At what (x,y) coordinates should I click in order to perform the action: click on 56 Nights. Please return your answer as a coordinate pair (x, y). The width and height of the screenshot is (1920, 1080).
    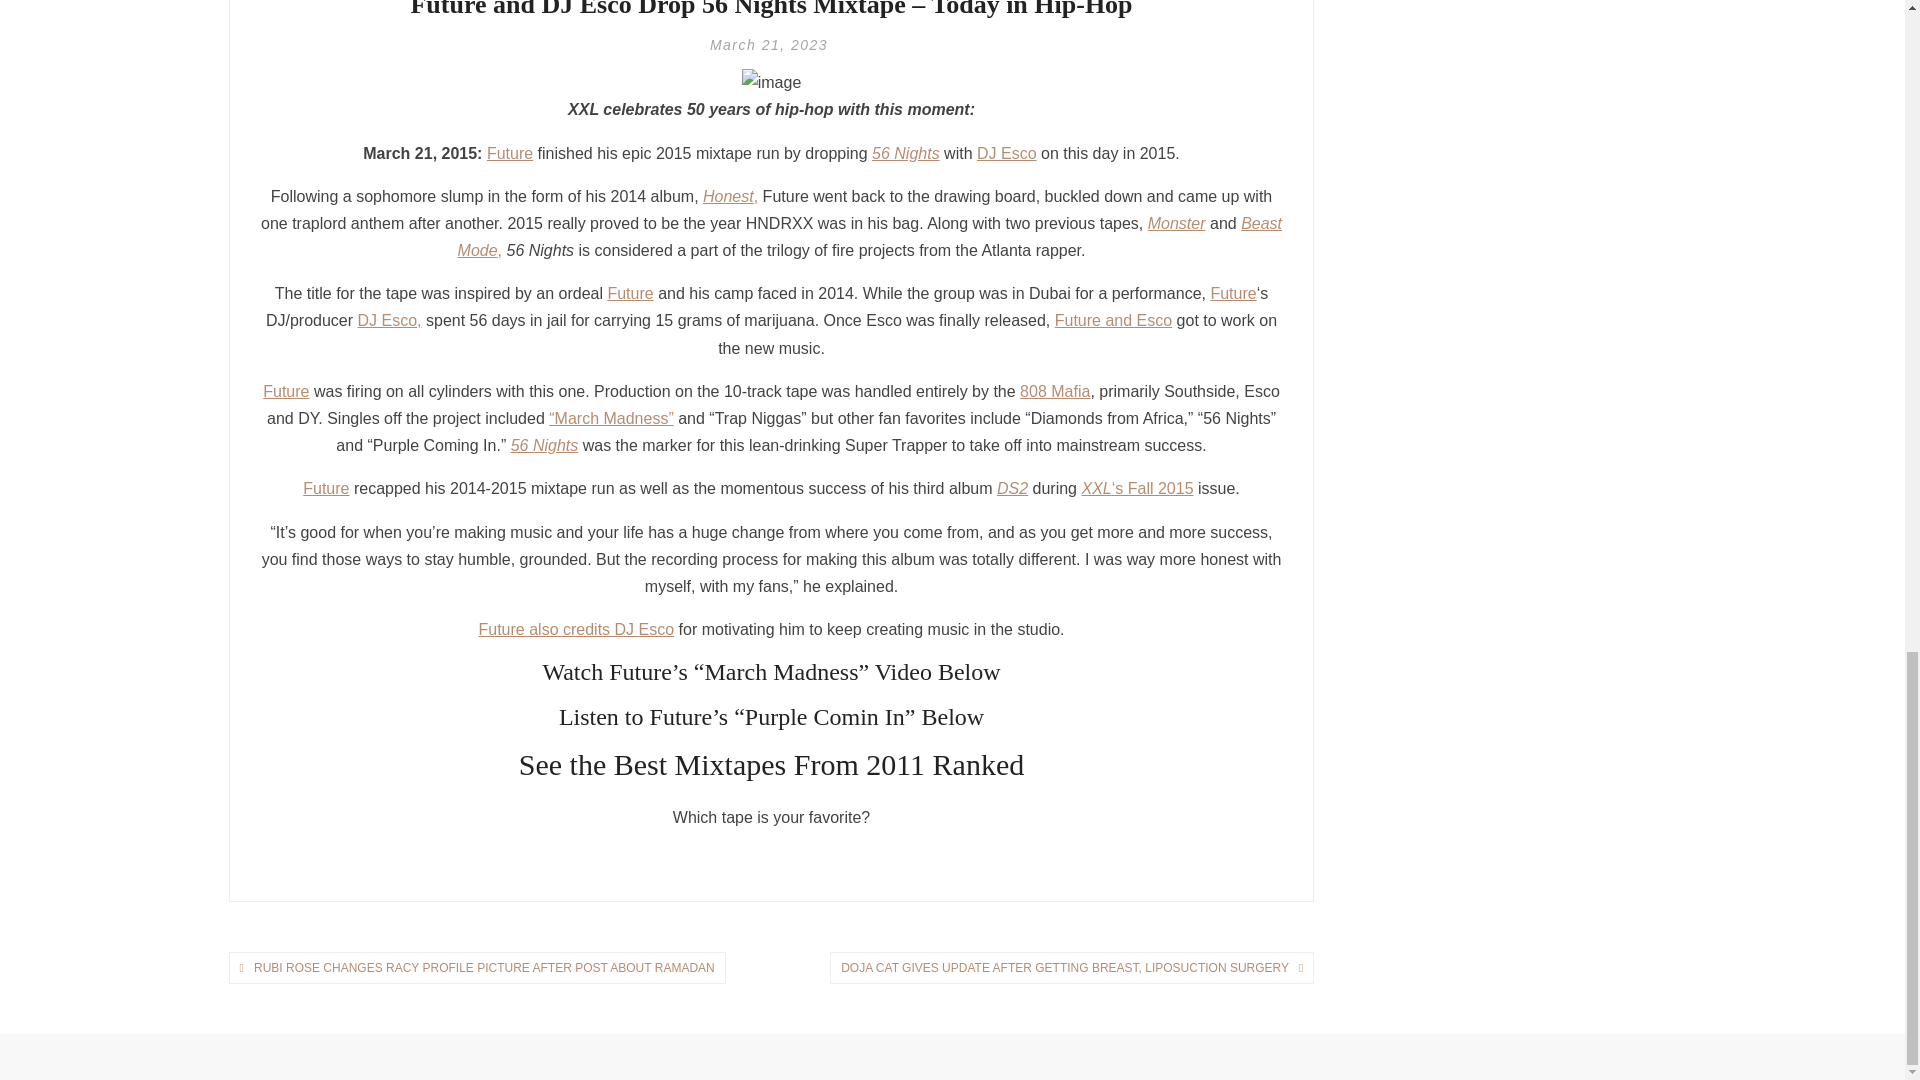
    Looking at the image, I should click on (906, 153).